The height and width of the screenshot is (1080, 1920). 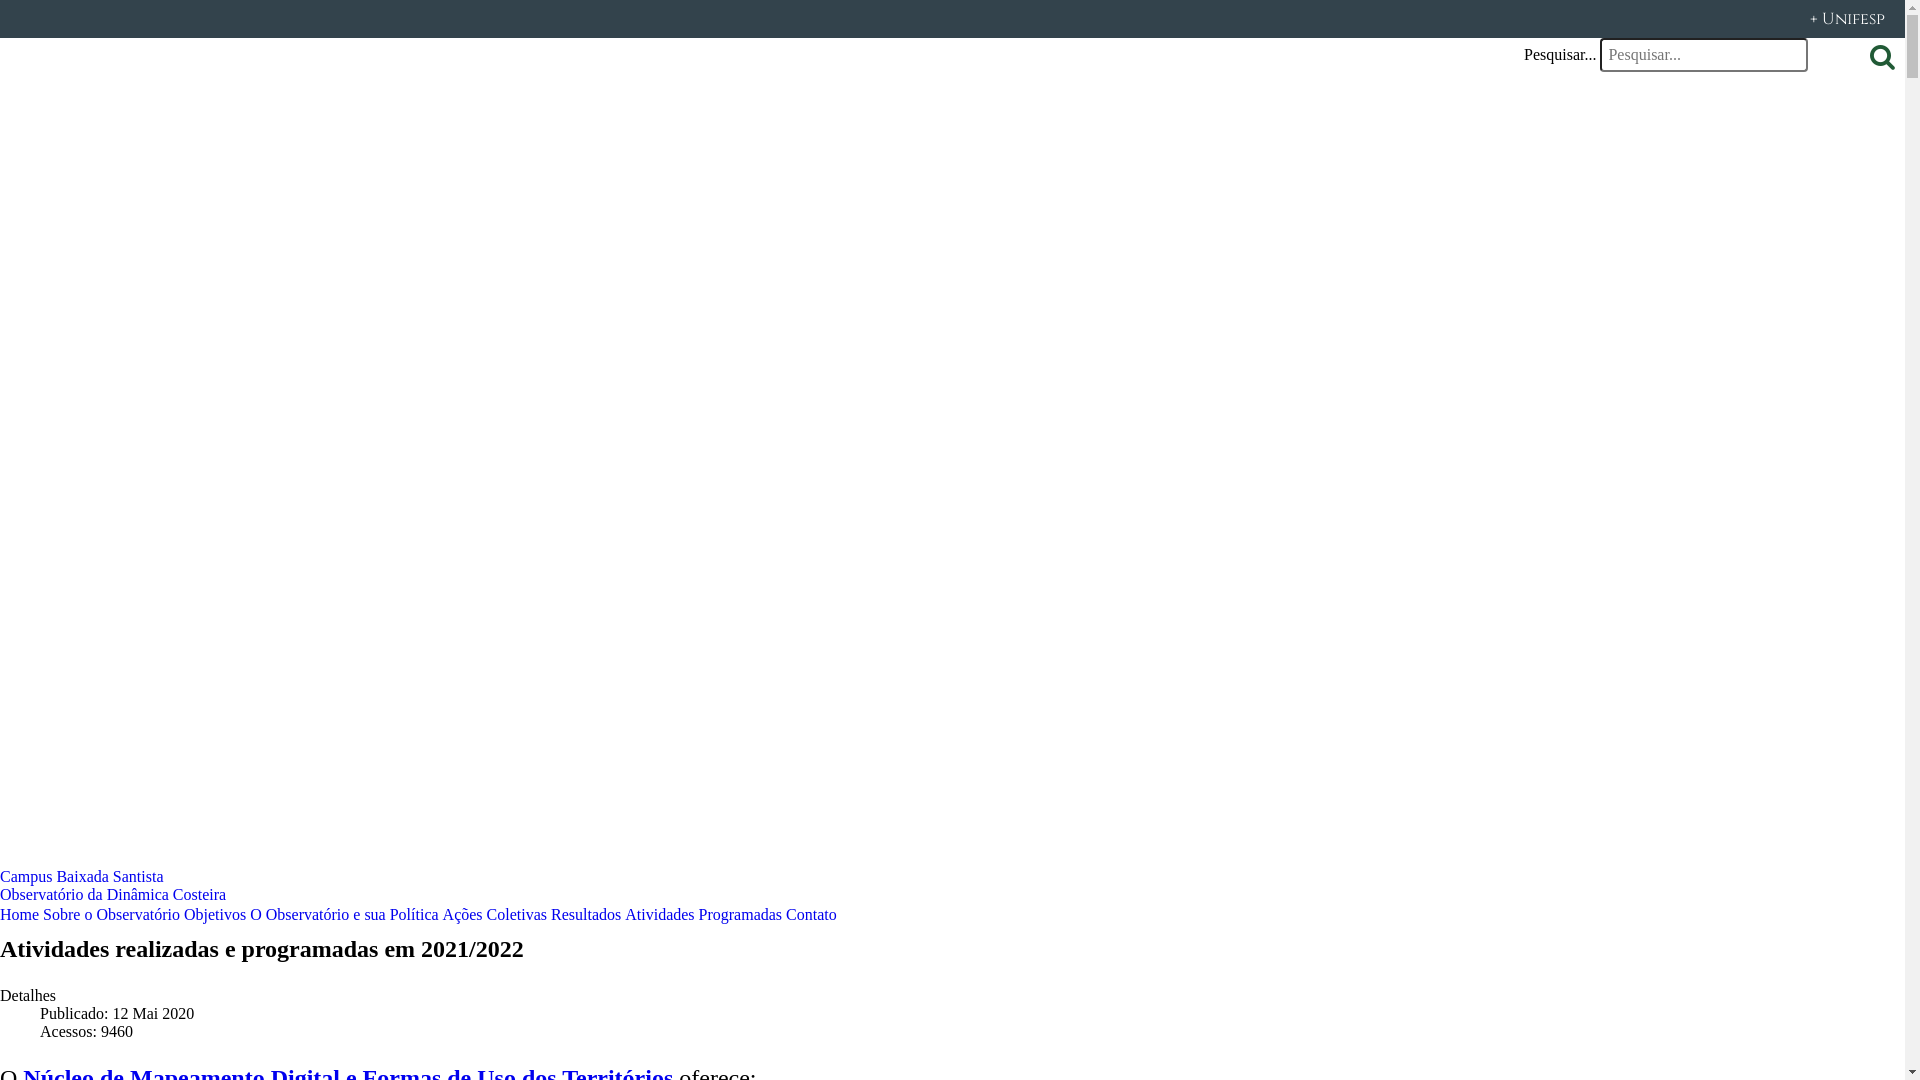 What do you see at coordinates (214, 914) in the screenshot?
I see `Objetivos` at bounding box center [214, 914].